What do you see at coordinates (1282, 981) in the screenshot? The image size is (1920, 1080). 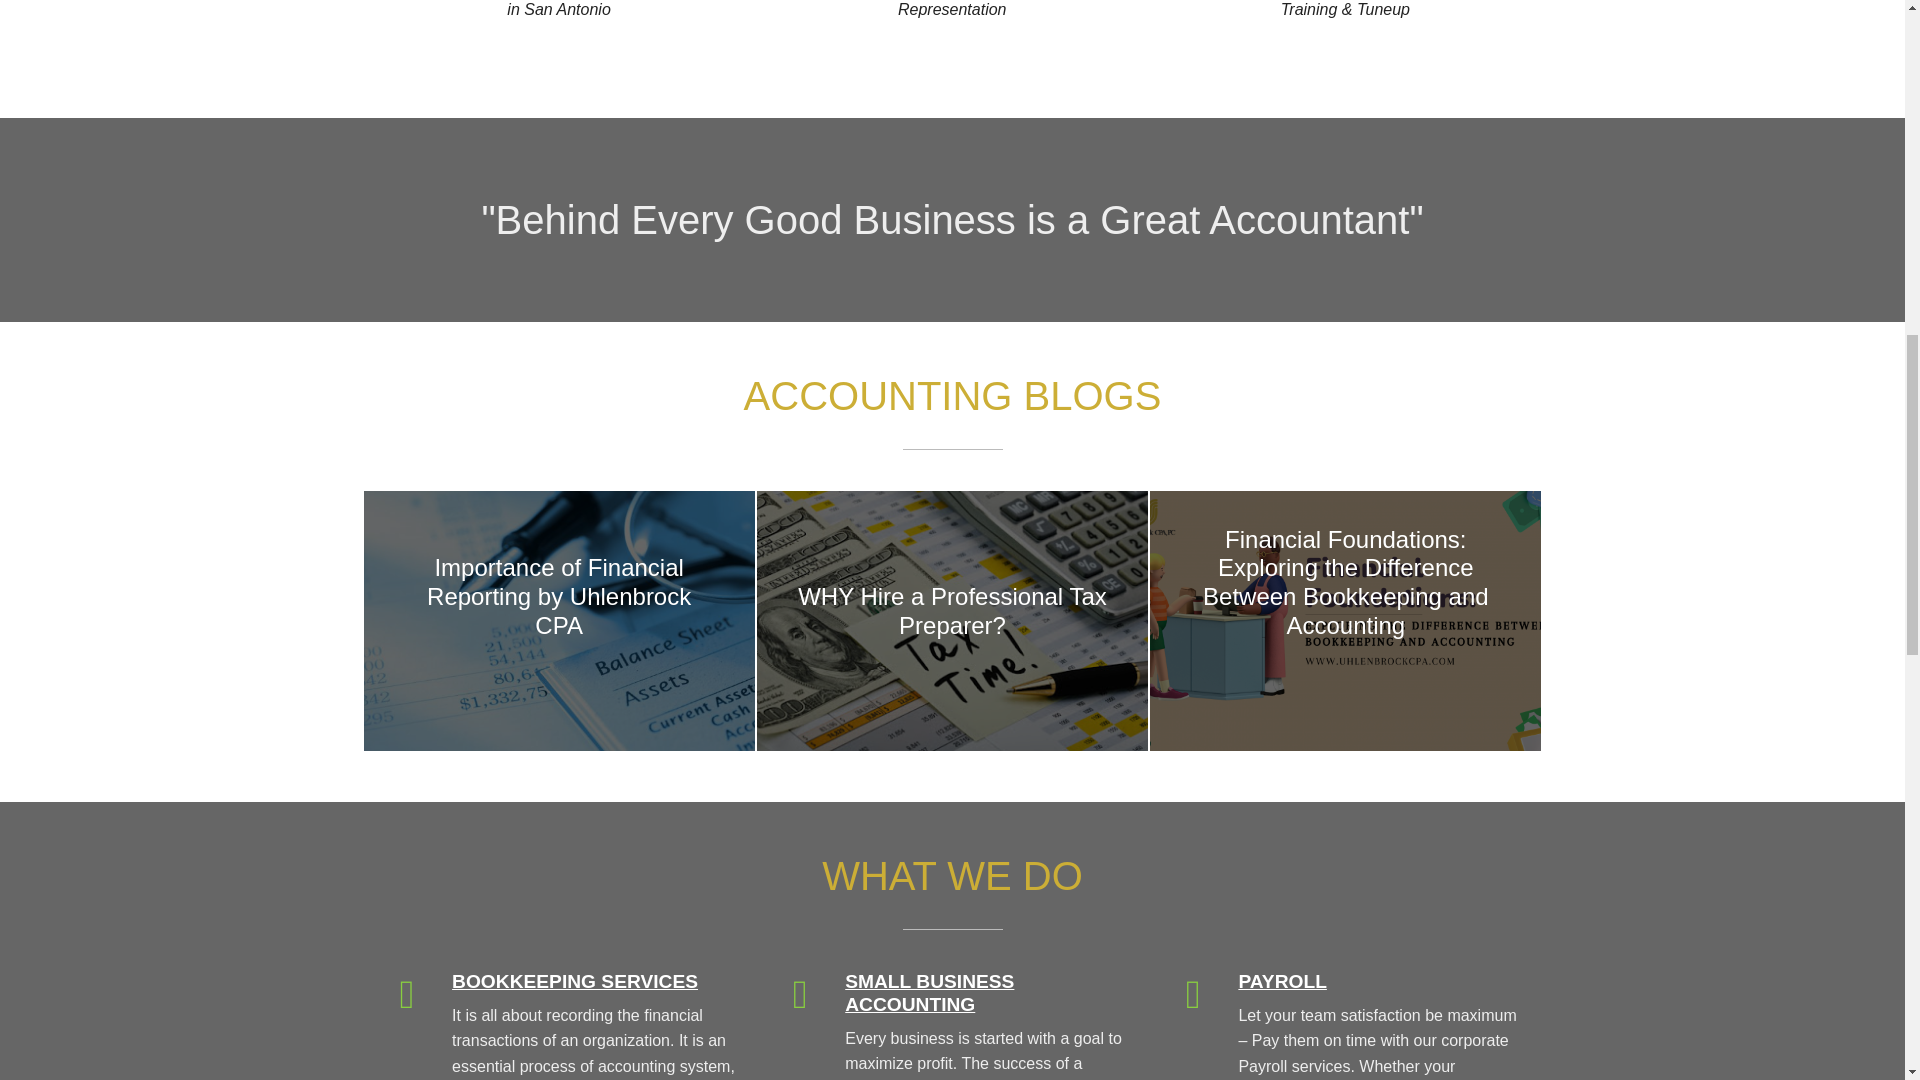 I see `PAYROLL` at bounding box center [1282, 981].